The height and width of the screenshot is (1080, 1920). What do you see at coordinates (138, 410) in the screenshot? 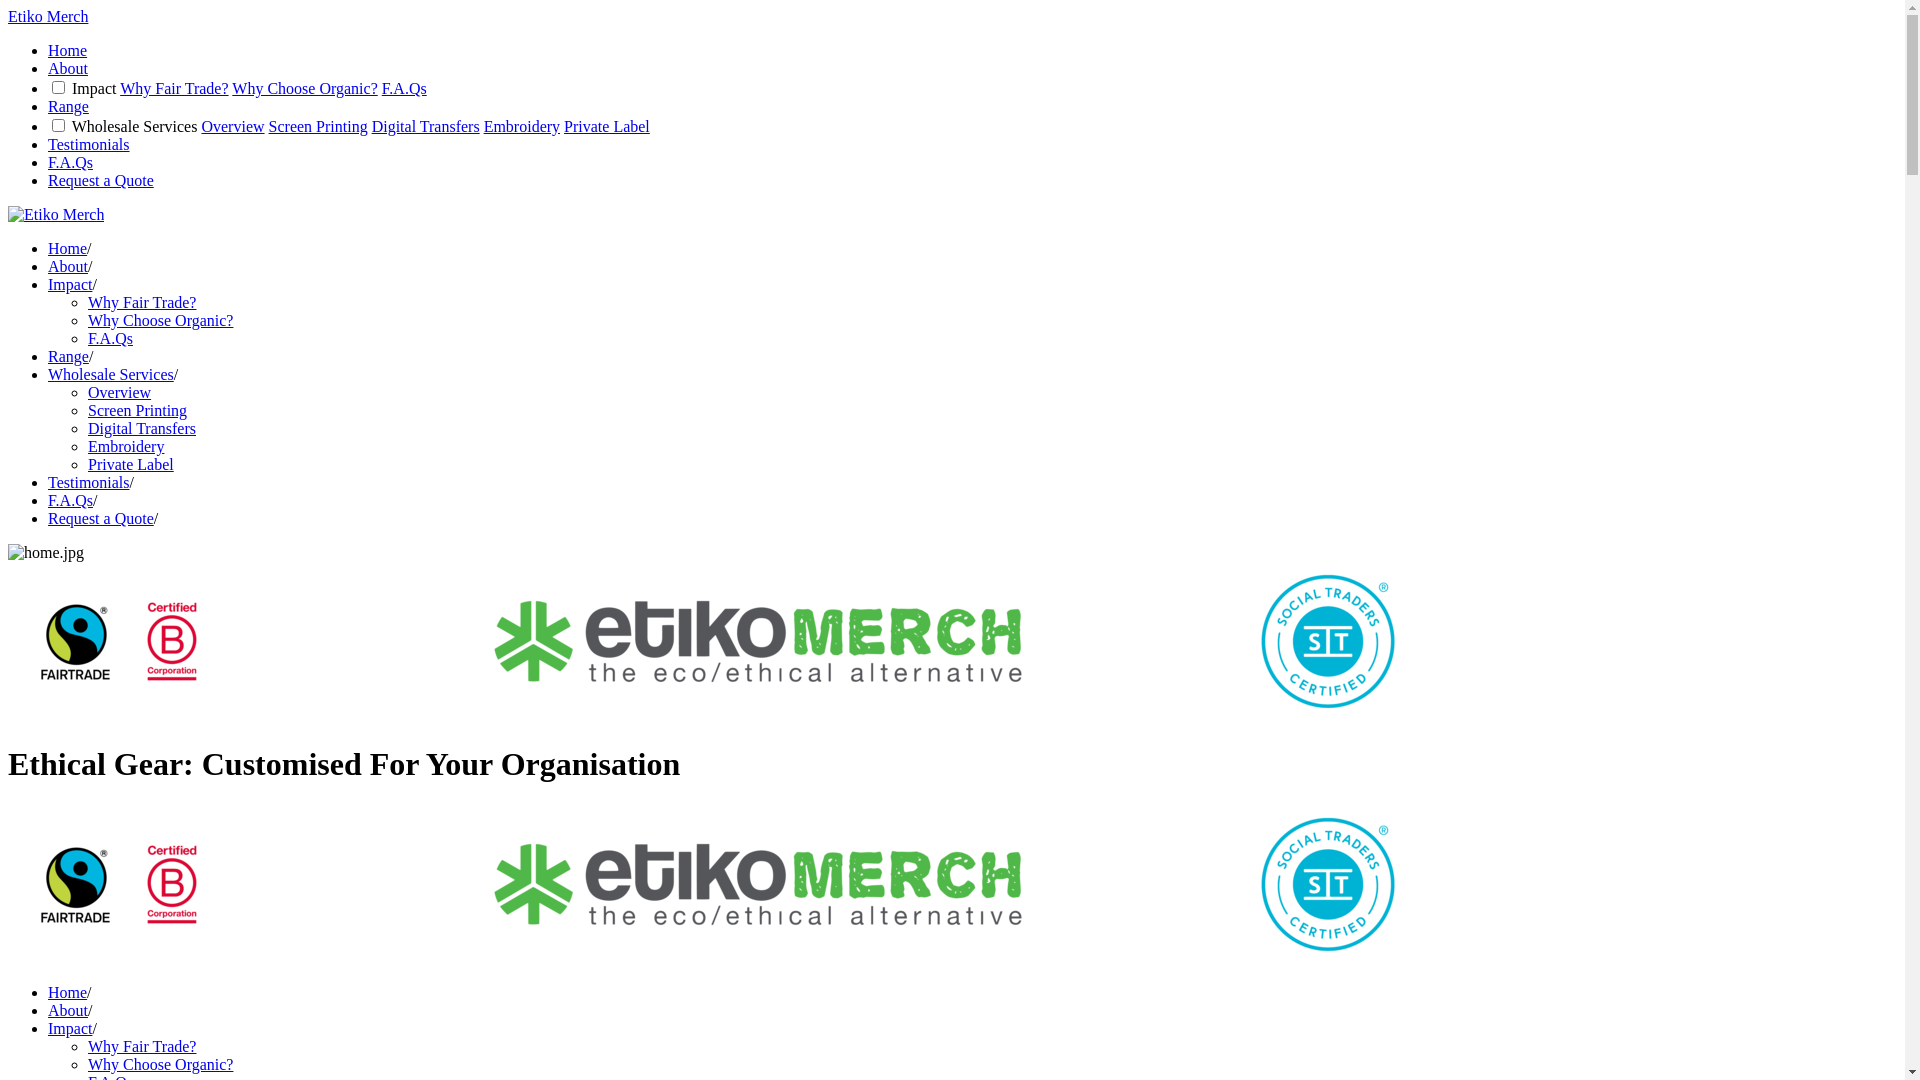
I see `Screen Printing` at bounding box center [138, 410].